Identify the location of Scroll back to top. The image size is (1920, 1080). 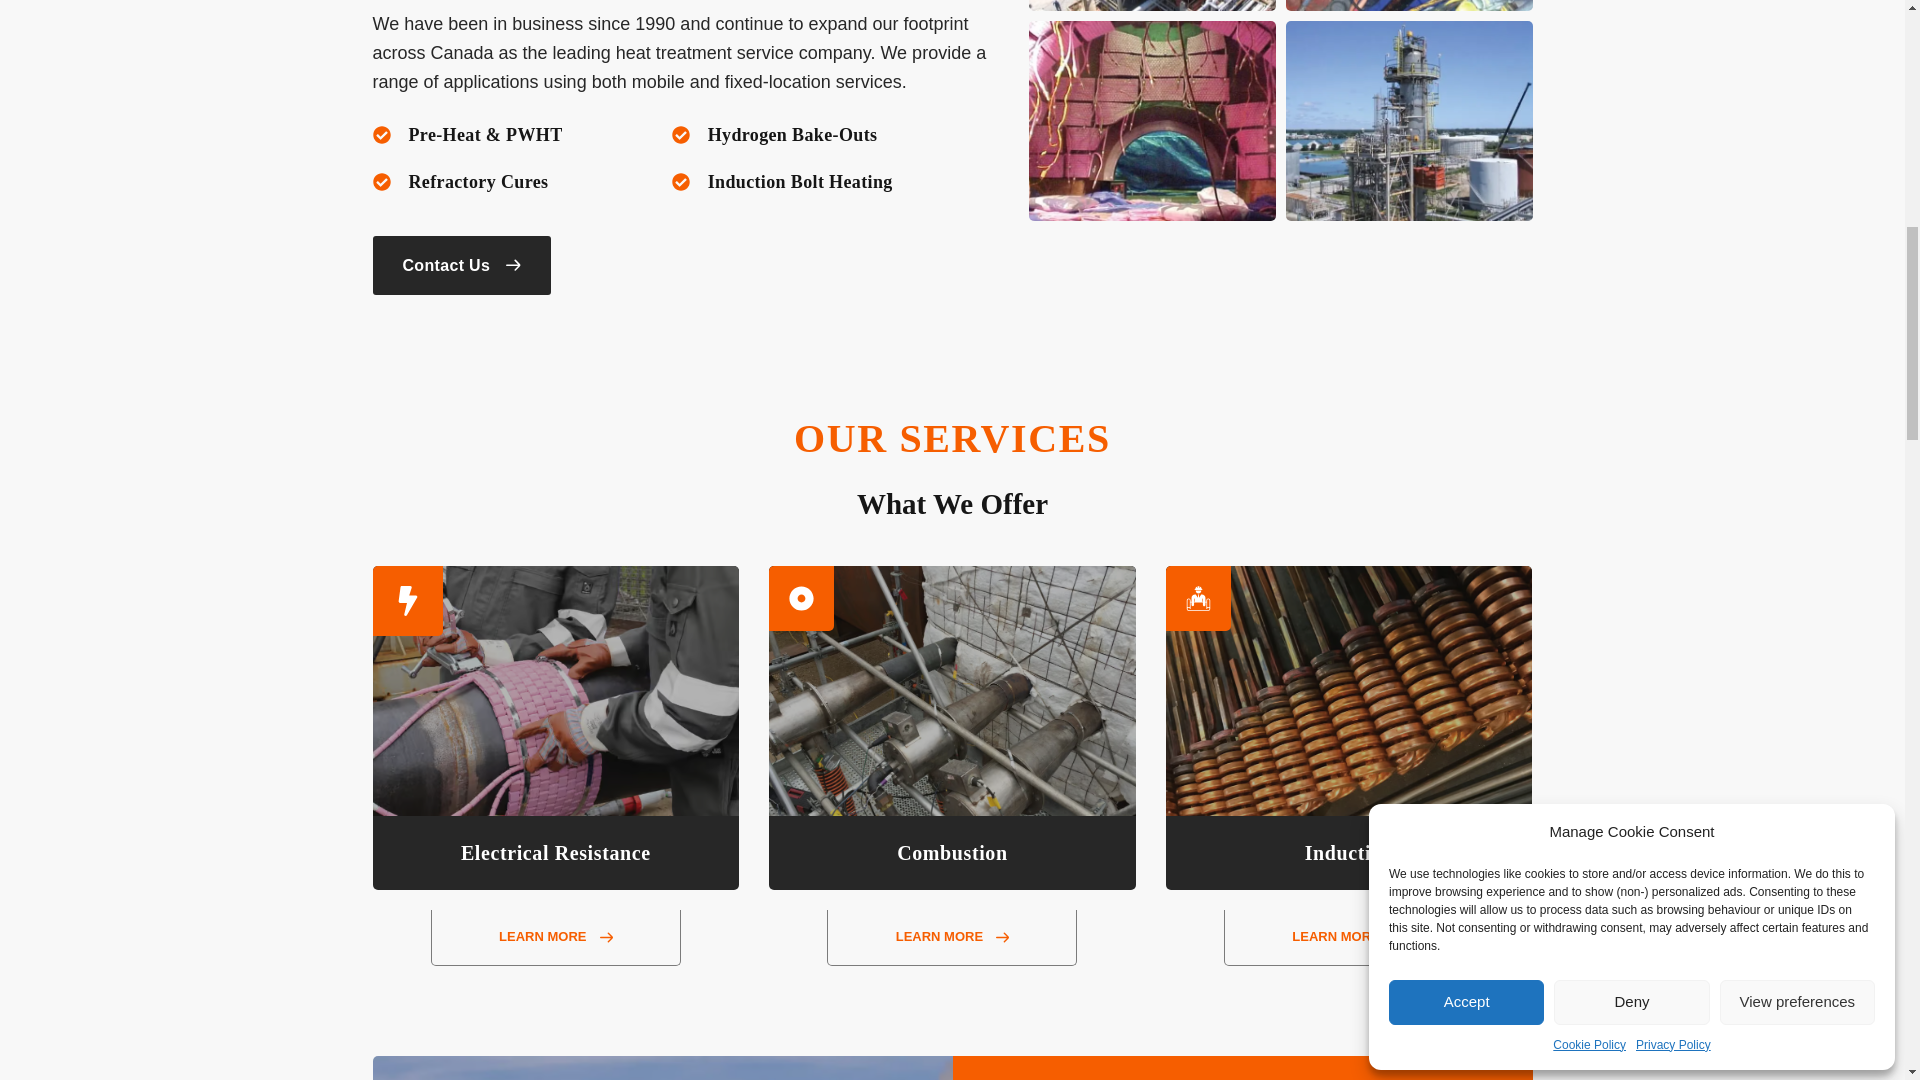
(1876, 970).